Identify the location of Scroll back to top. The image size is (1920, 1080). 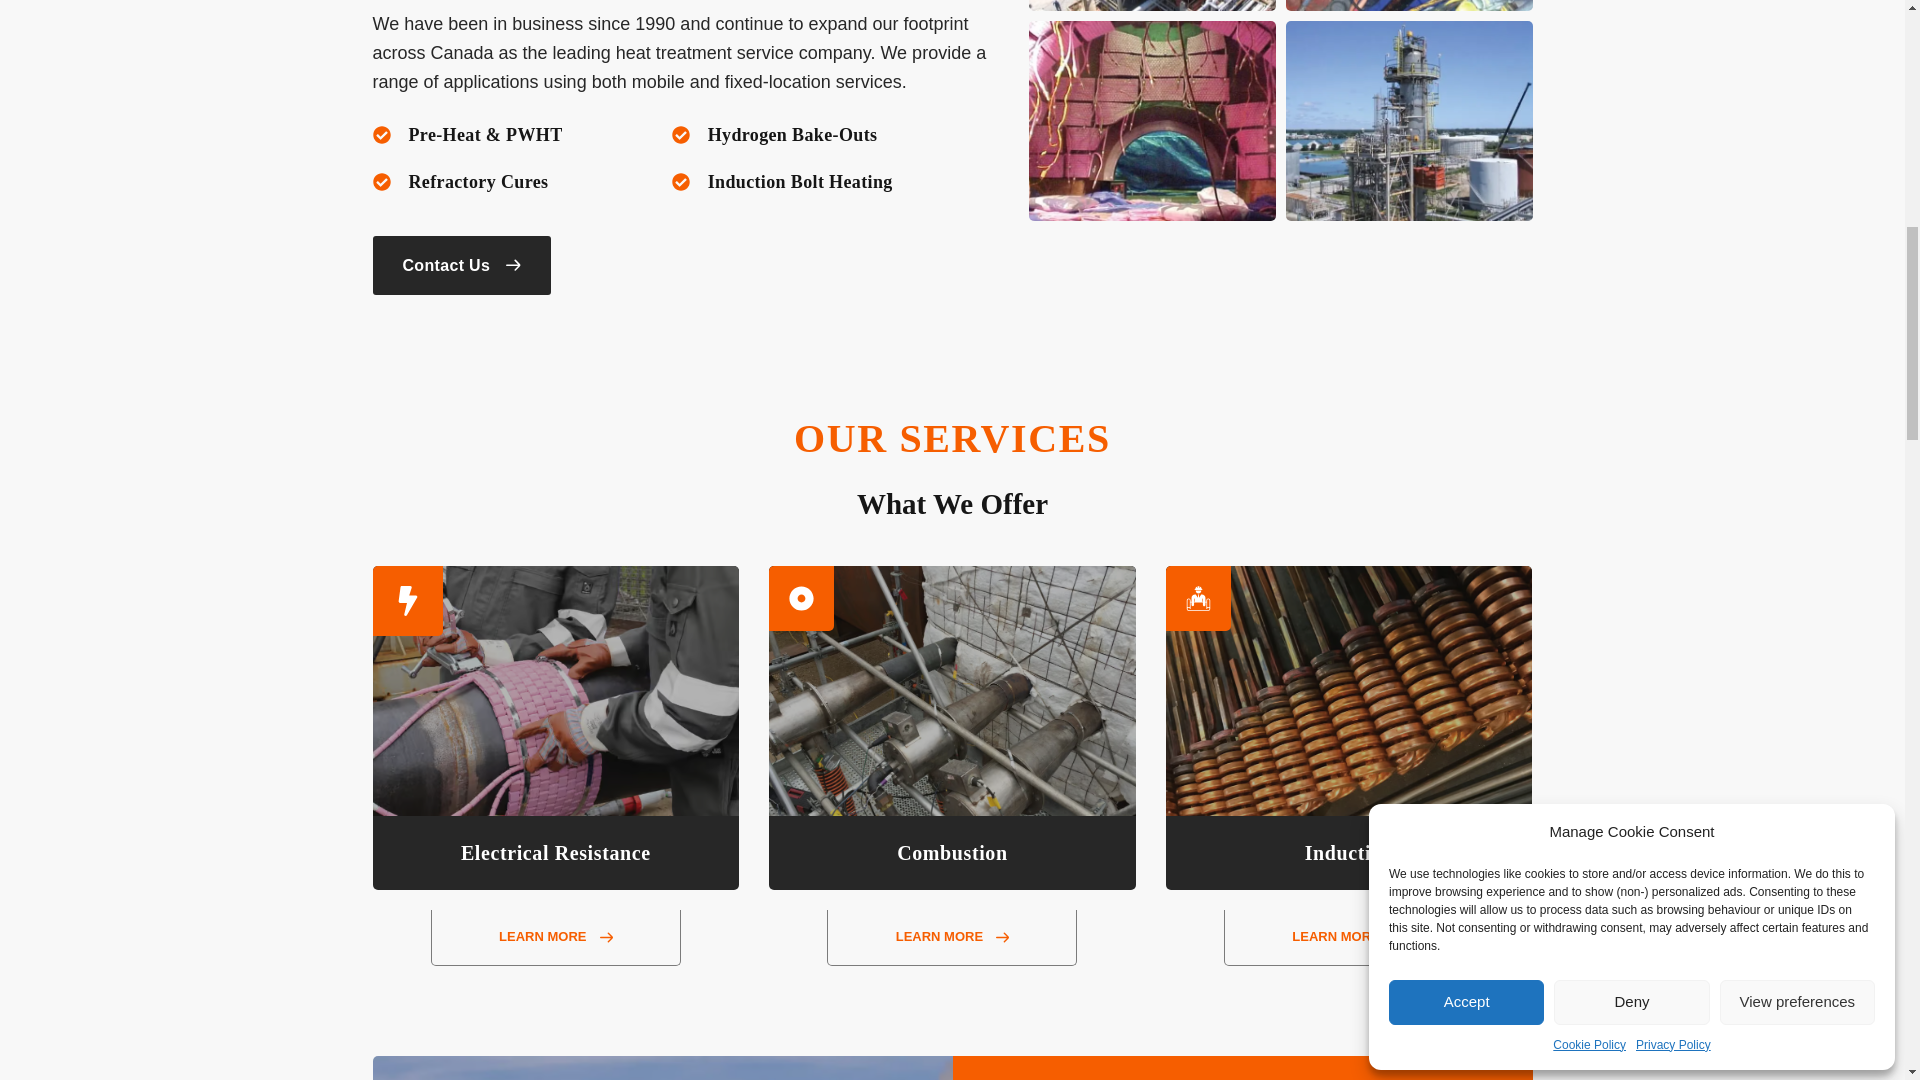
(1876, 970).